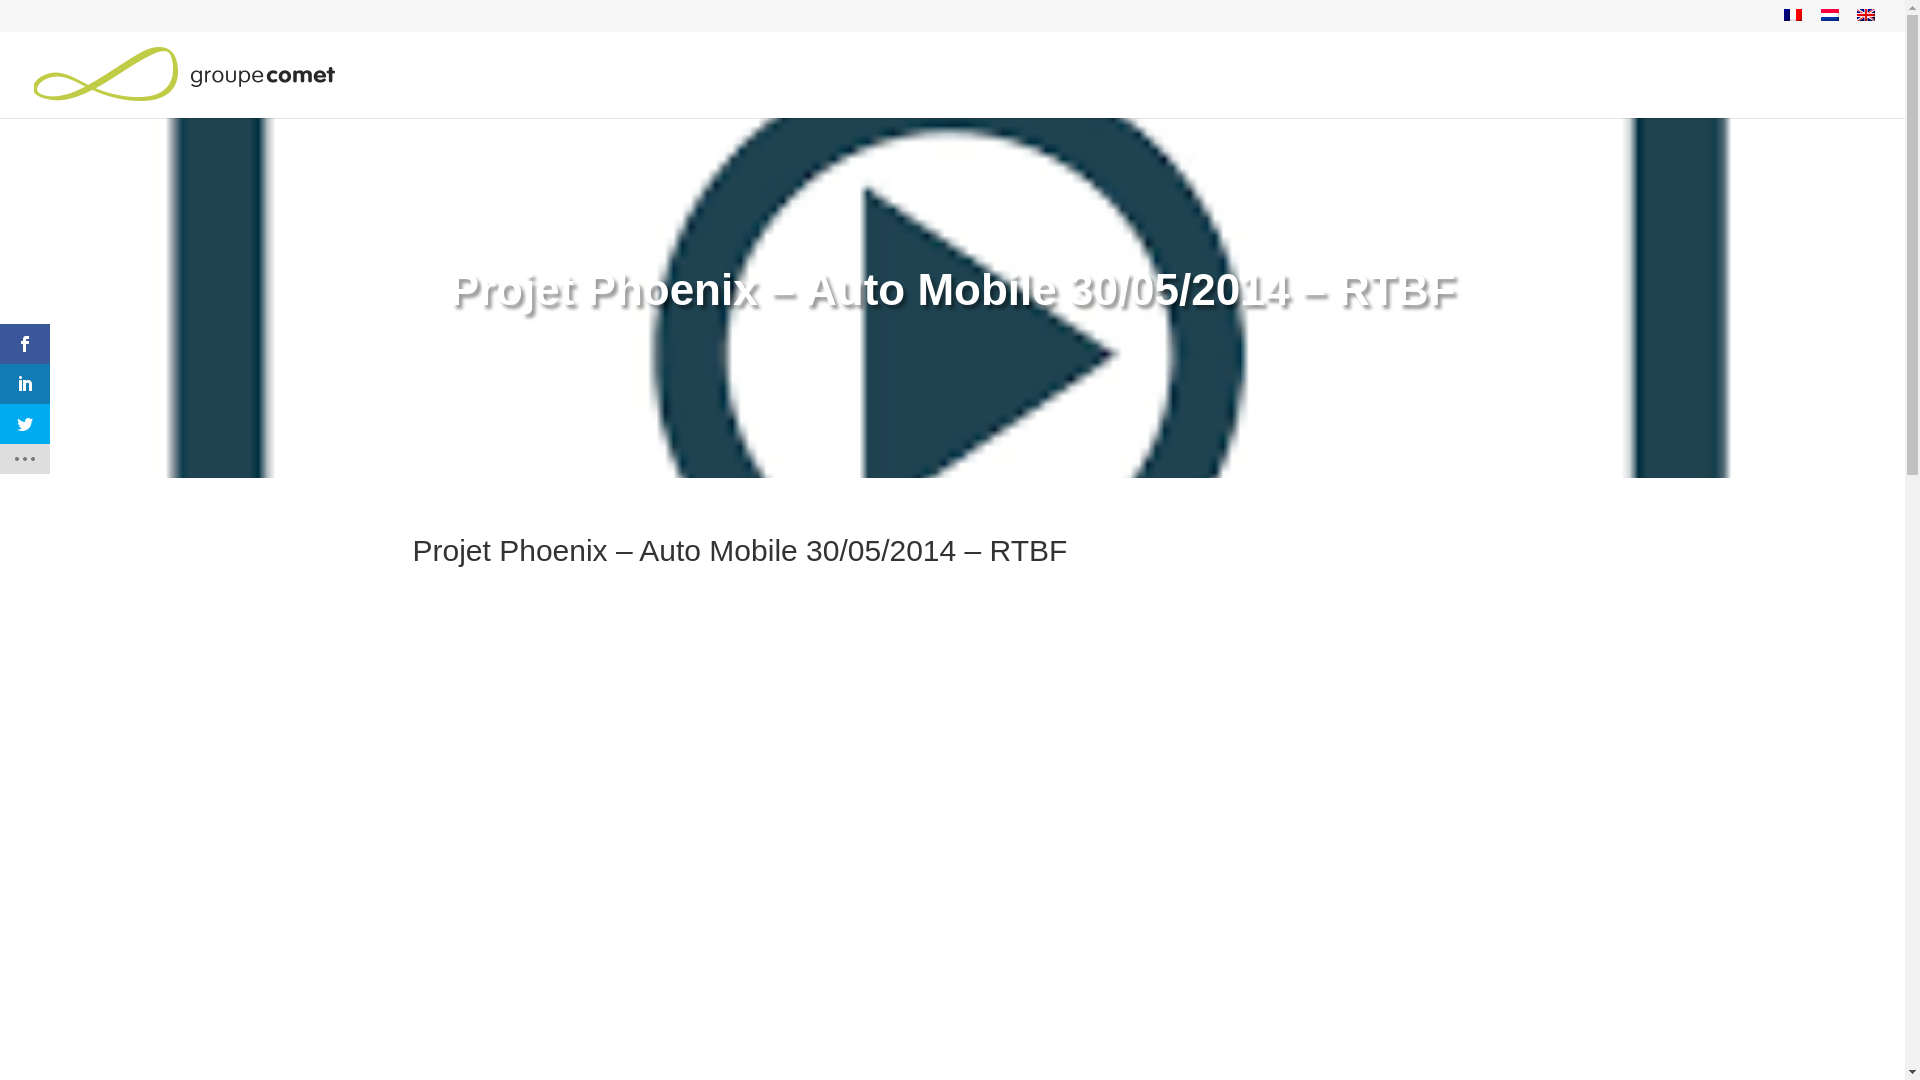 Image resolution: width=1920 pixels, height=1080 pixels. I want to click on English, so click(1866, 15).